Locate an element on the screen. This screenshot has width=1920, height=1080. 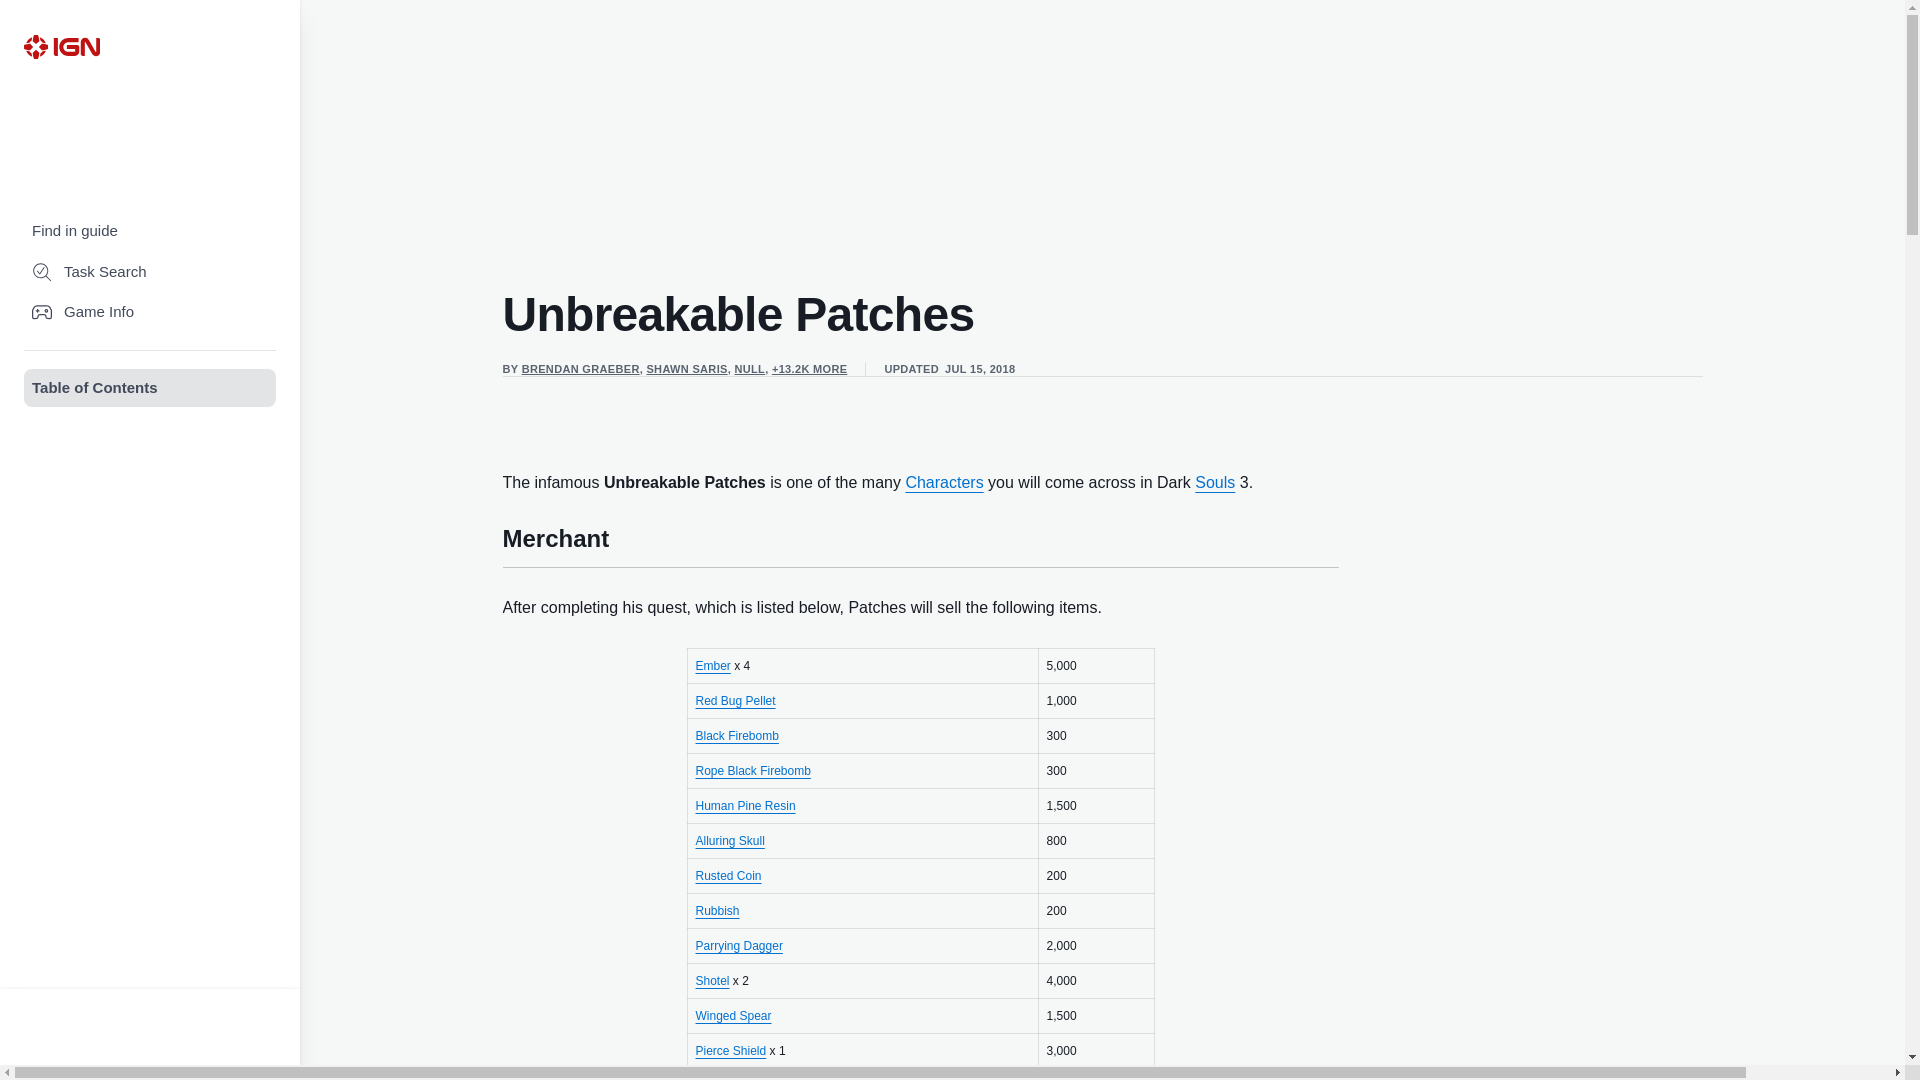
Table of Contents is located at coordinates (150, 388).